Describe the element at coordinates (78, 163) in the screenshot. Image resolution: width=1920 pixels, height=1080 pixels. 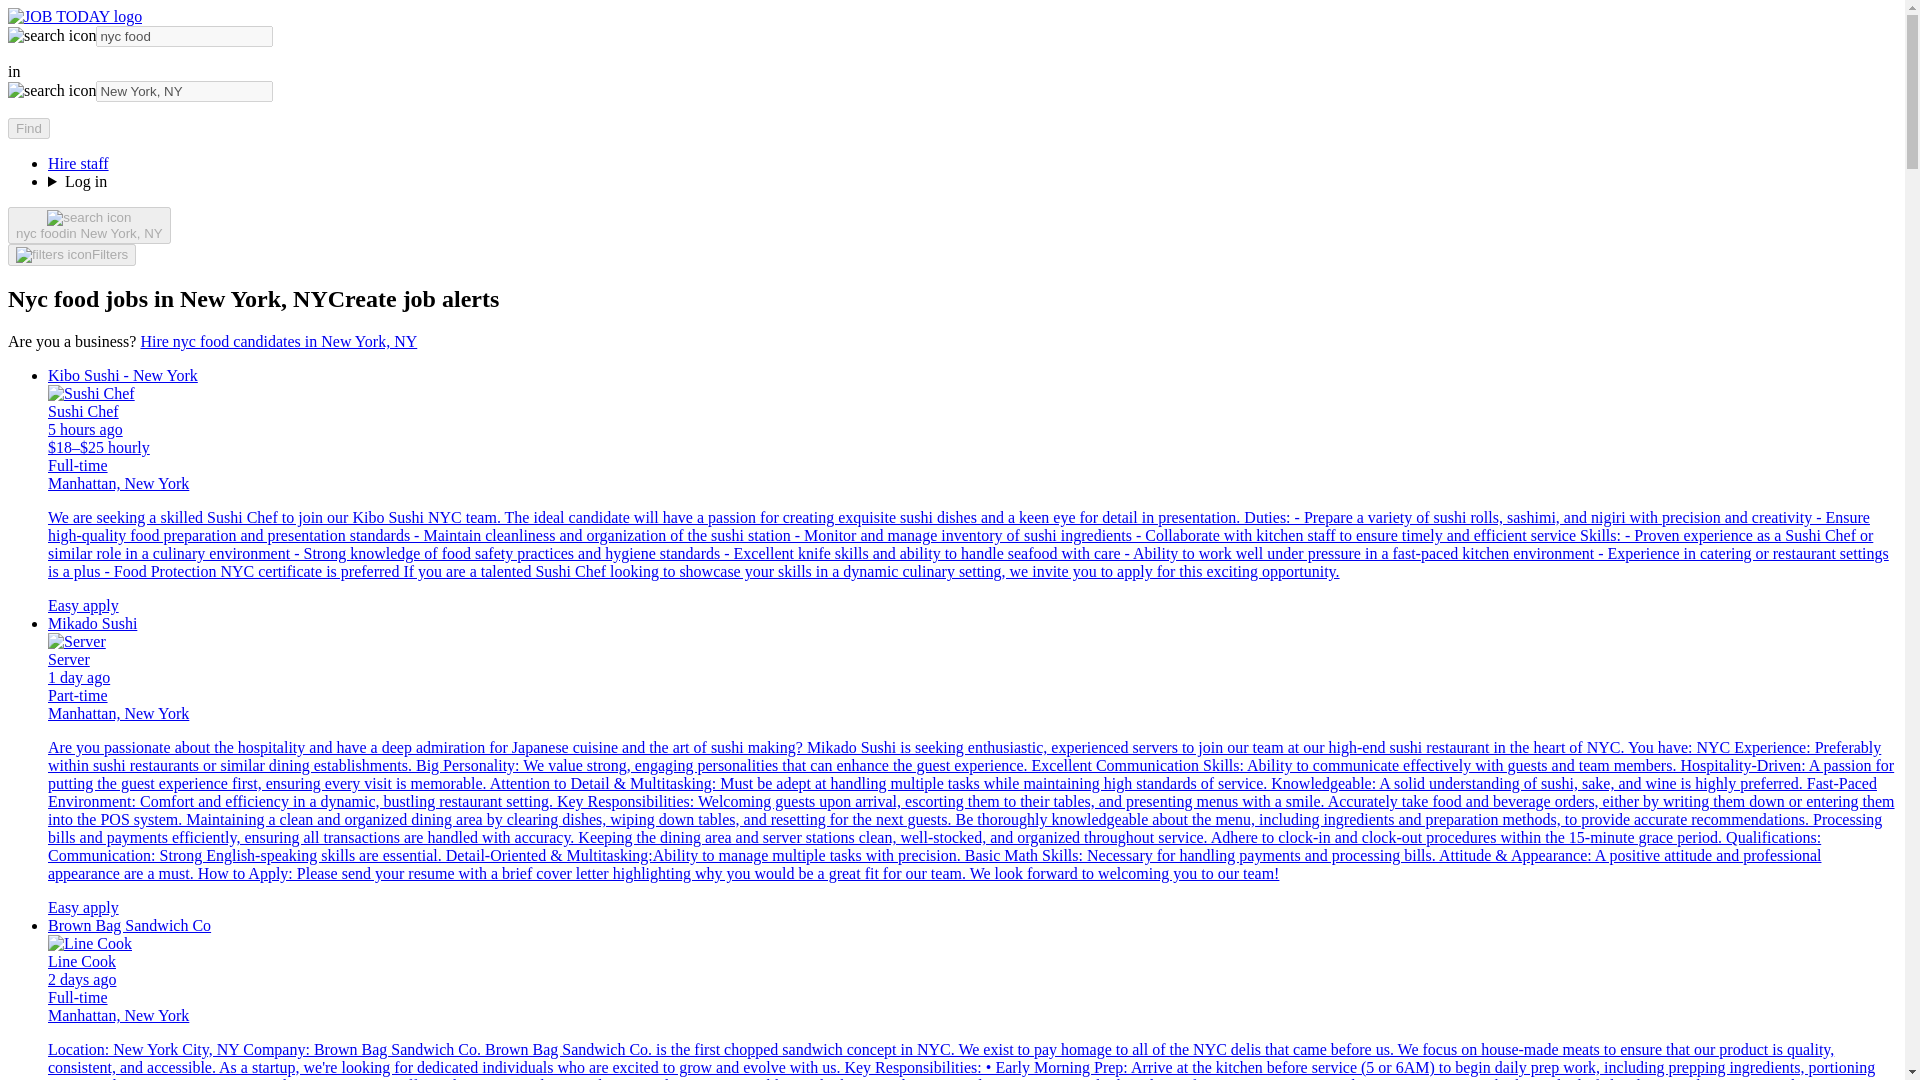
I see `Hire staff` at that location.